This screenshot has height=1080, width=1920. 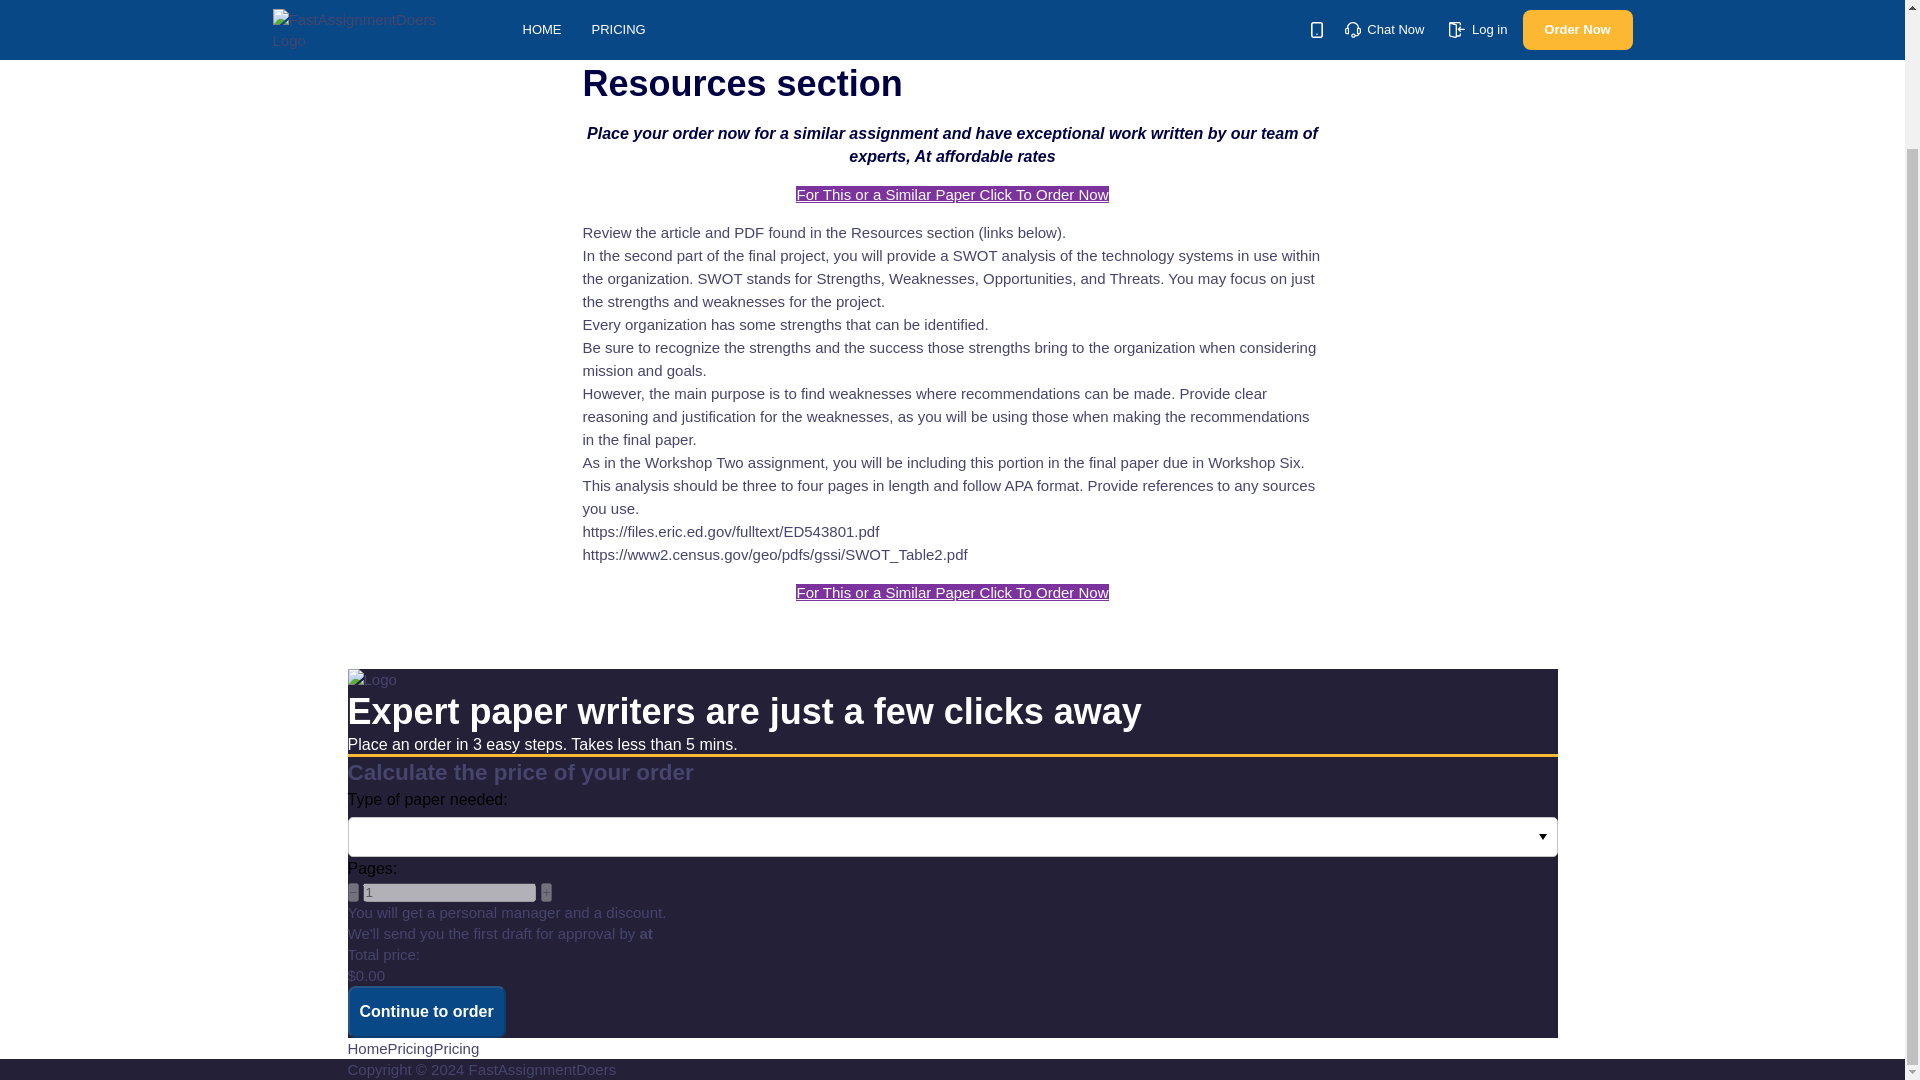 What do you see at coordinates (456, 1048) in the screenshot?
I see `Pricing` at bounding box center [456, 1048].